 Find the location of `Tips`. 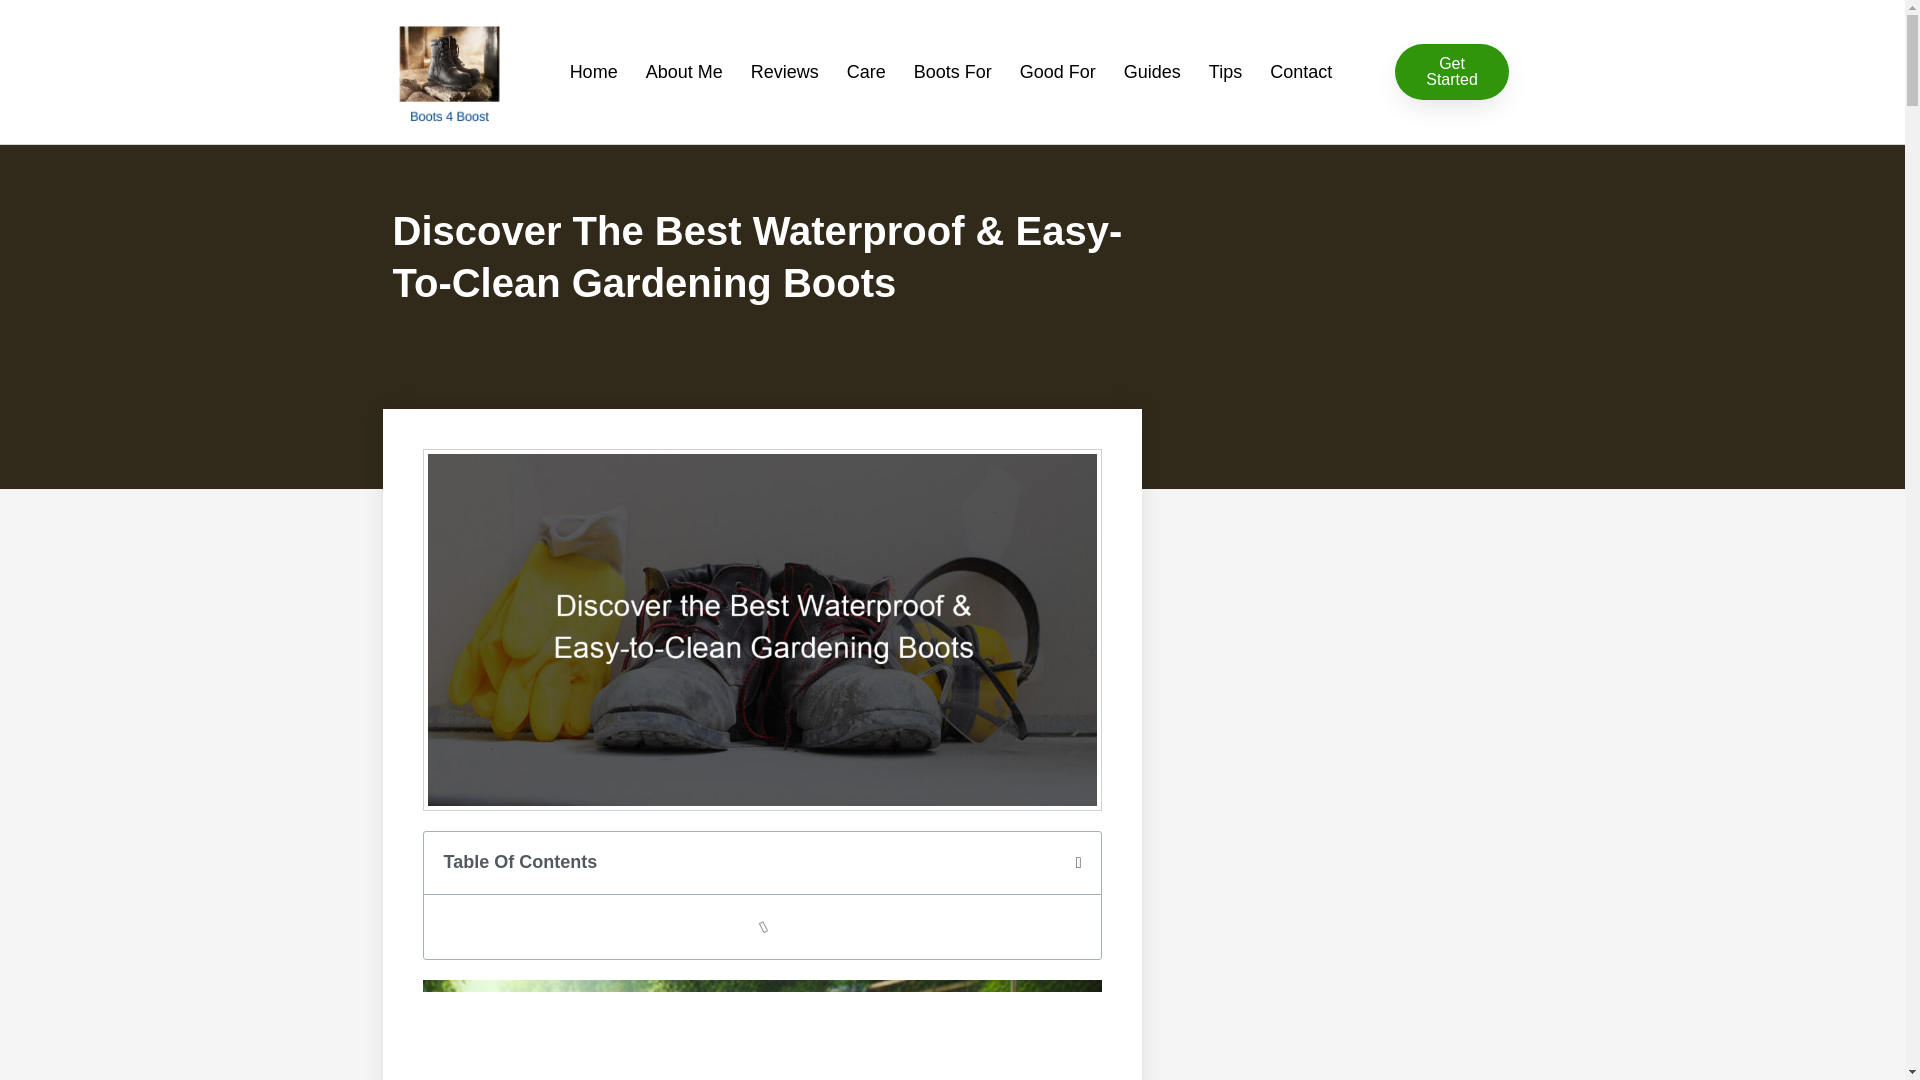

Tips is located at coordinates (1224, 72).